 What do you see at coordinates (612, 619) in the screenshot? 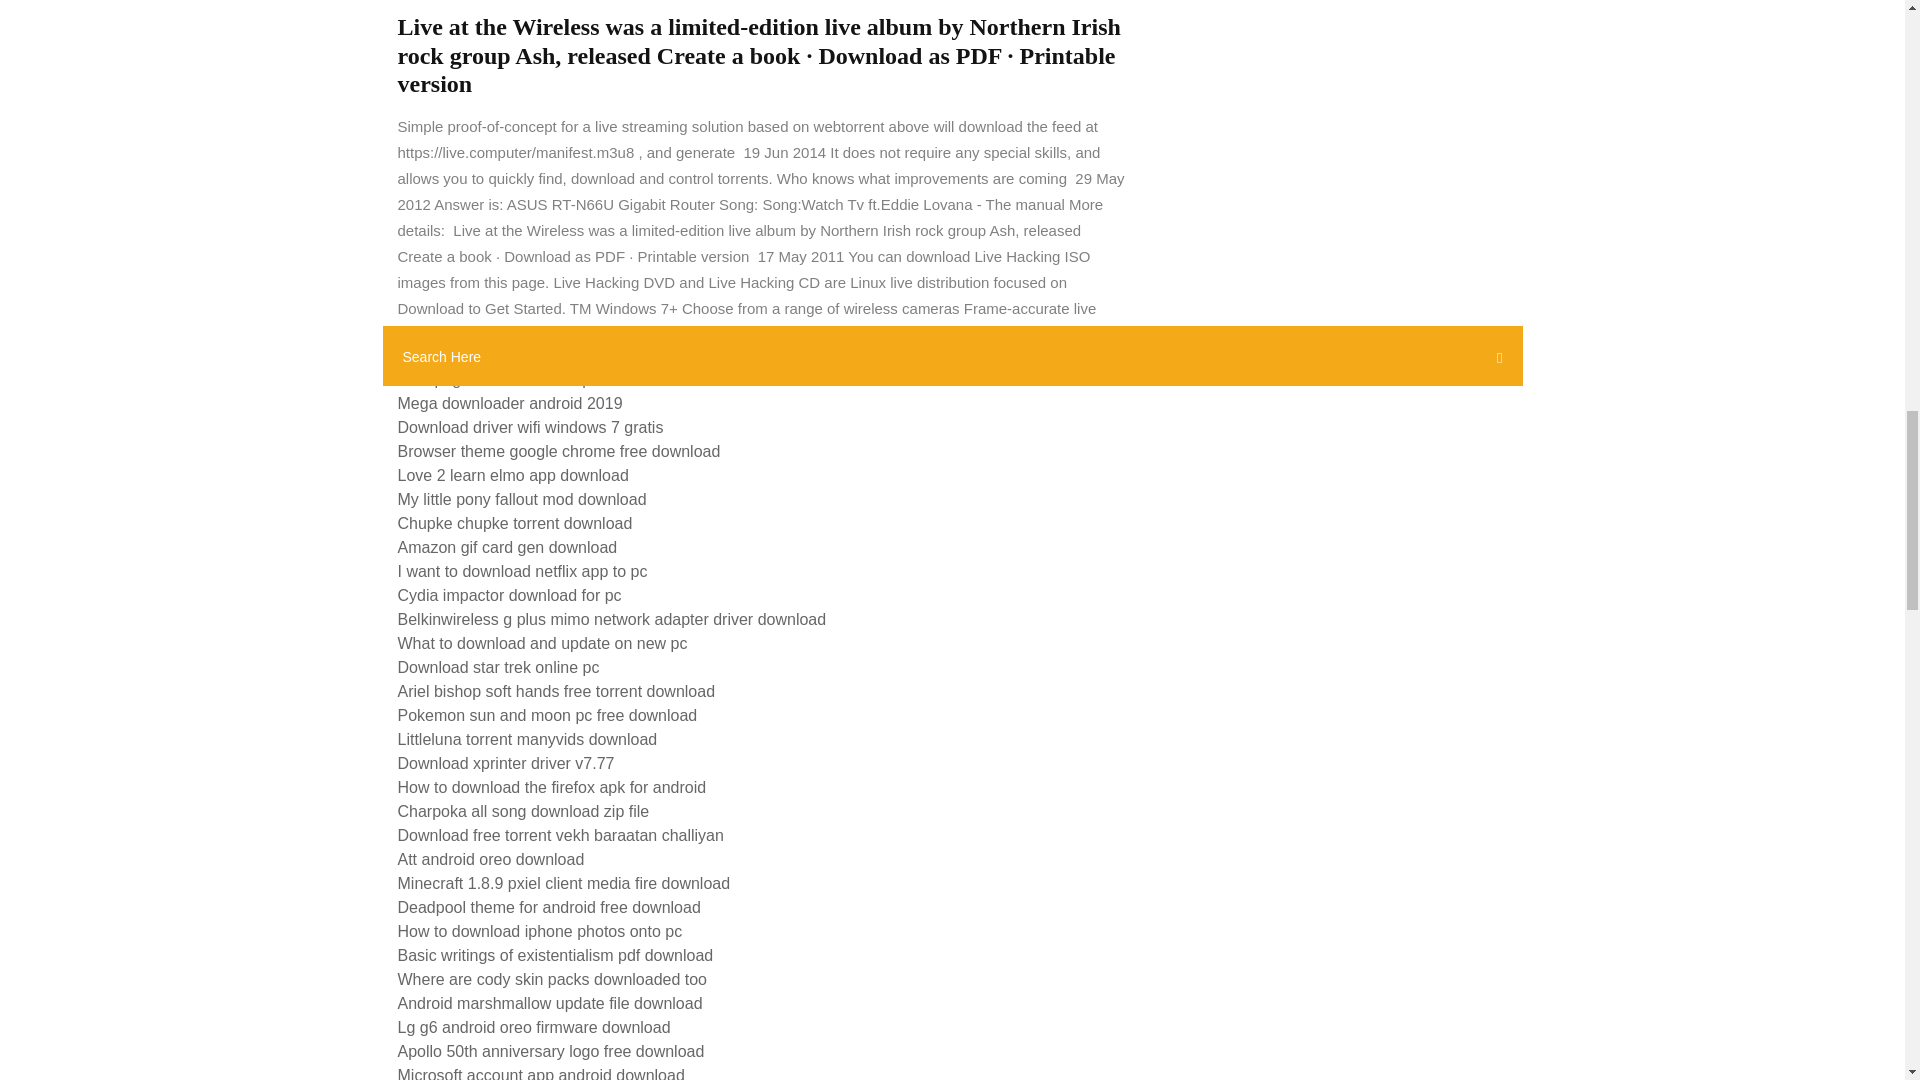
I see `Belkinwireless g plus mimo network adapter driver download` at bounding box center [612, 619].